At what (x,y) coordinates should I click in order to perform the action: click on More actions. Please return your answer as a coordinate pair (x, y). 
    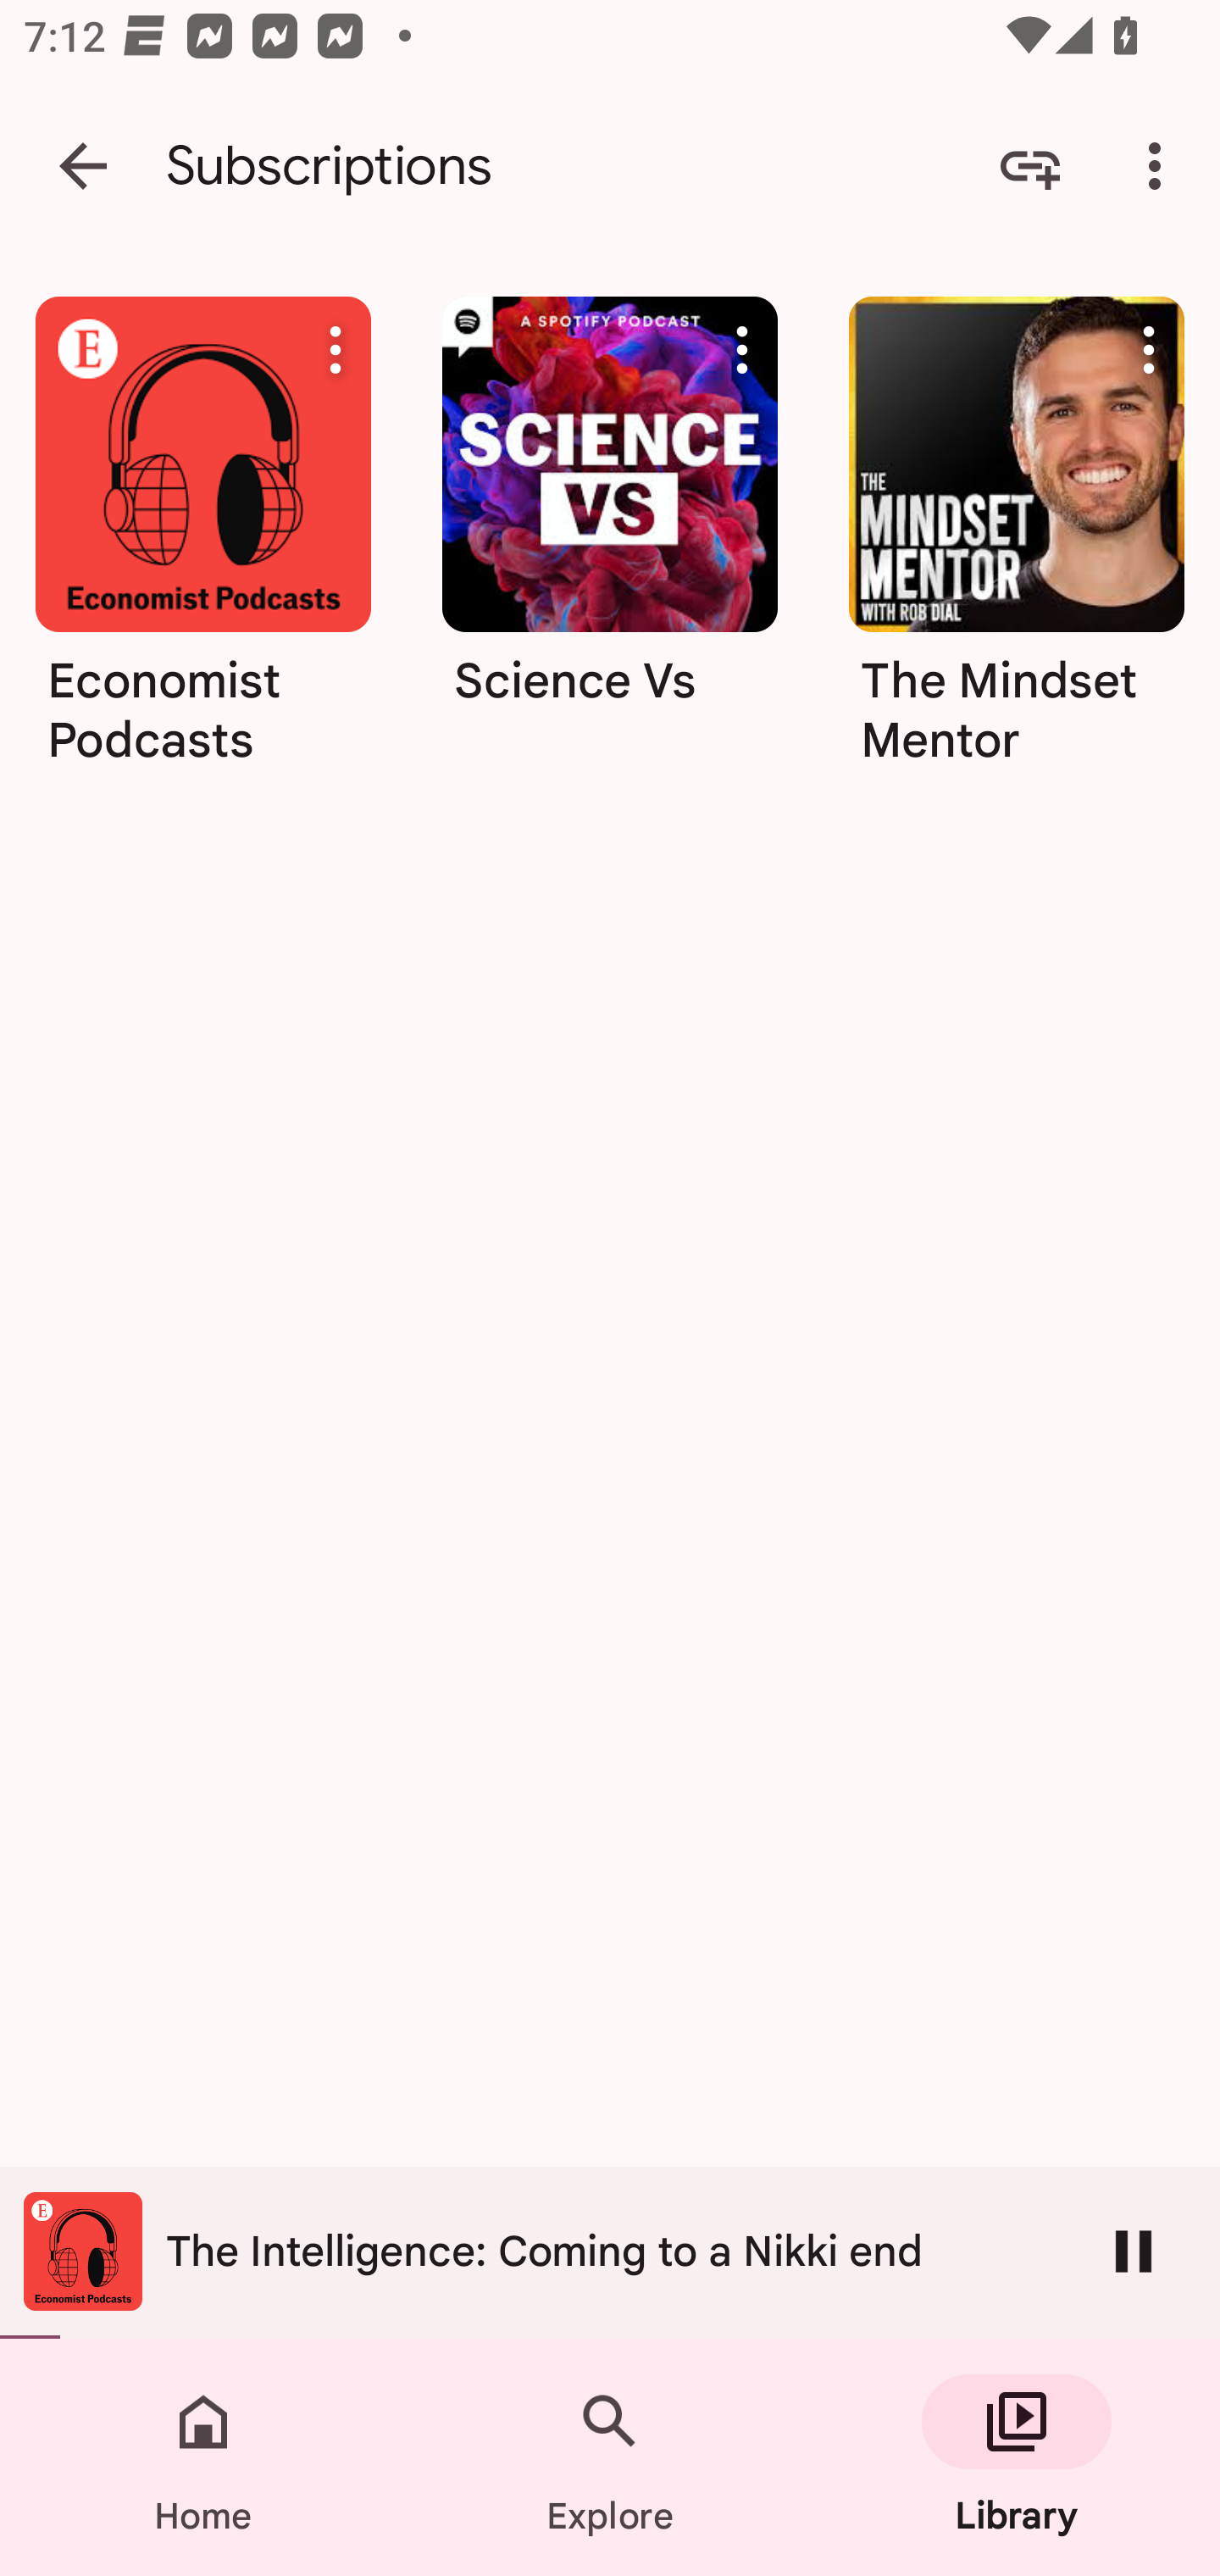
    Looking at the image, I should click on (742, 350).